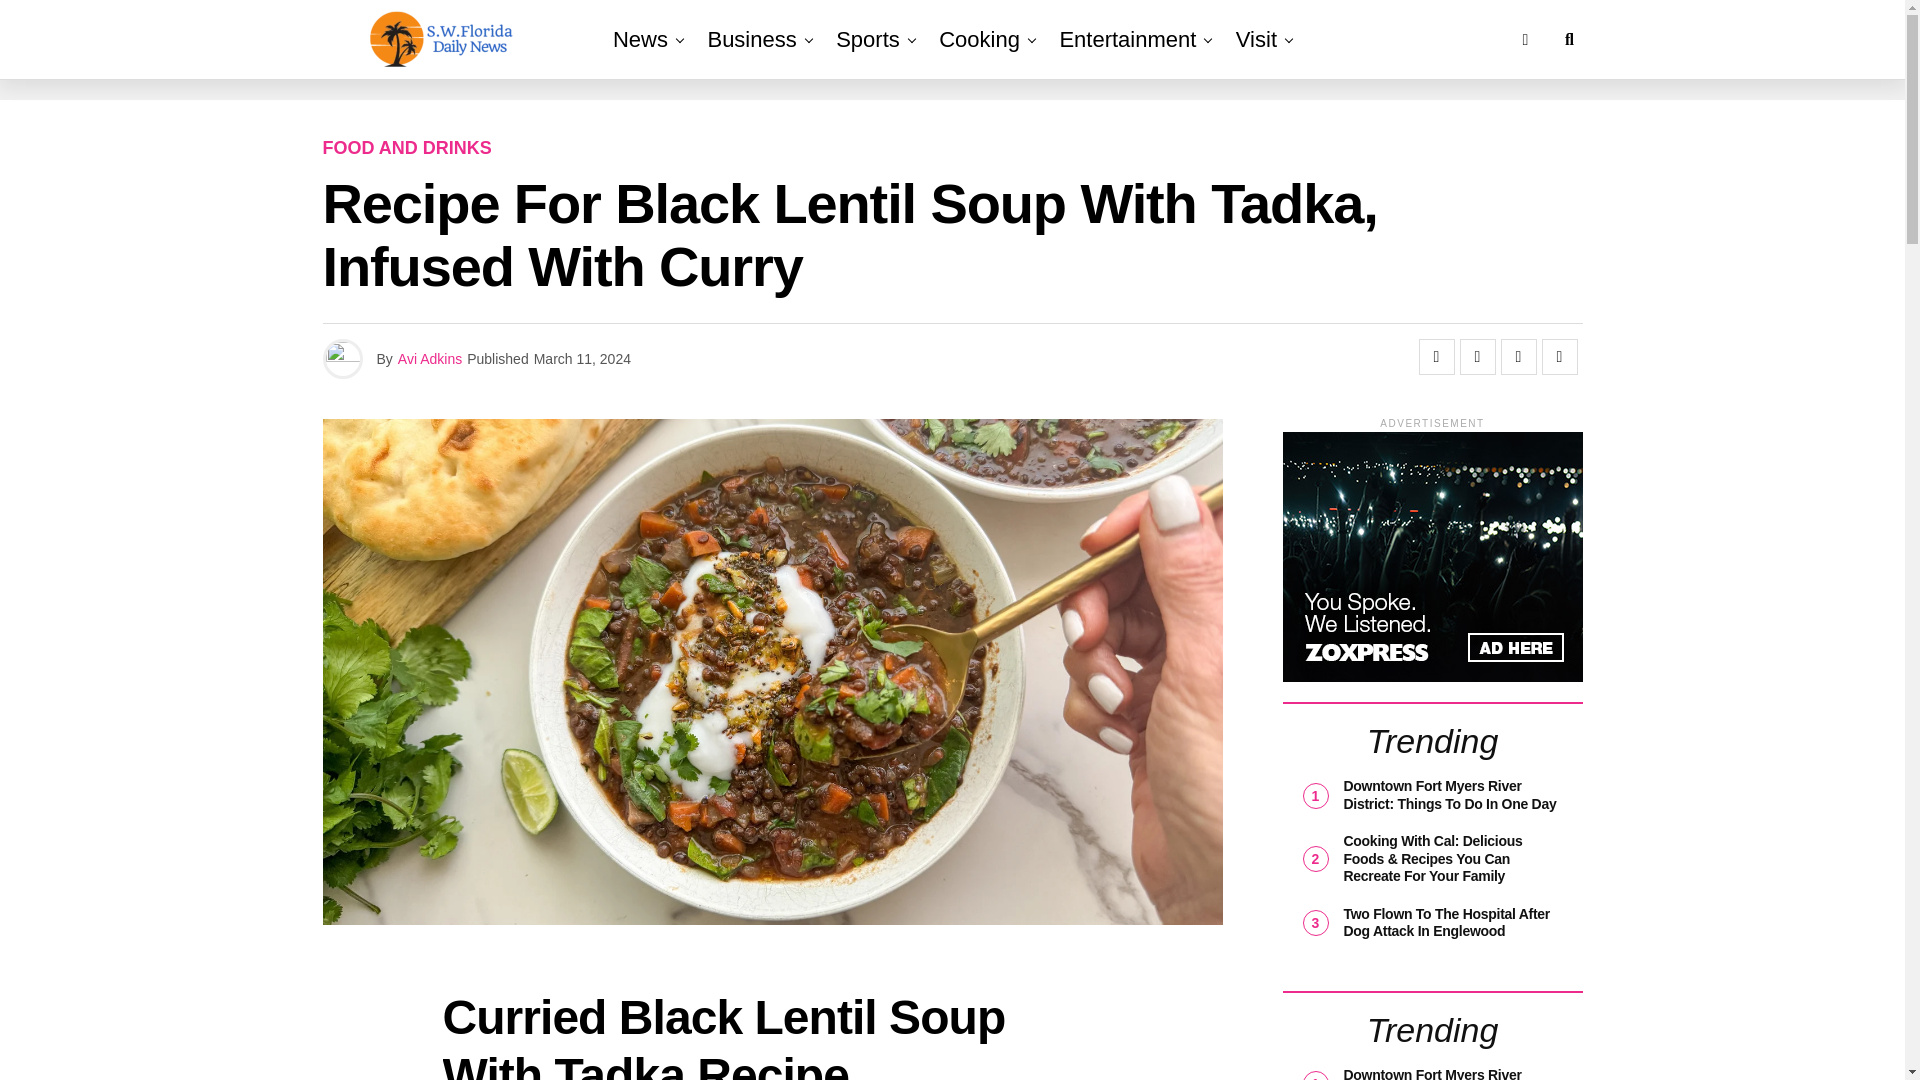 This screenshot has height=1080, width=1920. I want to click on Business, so click(751, 40).